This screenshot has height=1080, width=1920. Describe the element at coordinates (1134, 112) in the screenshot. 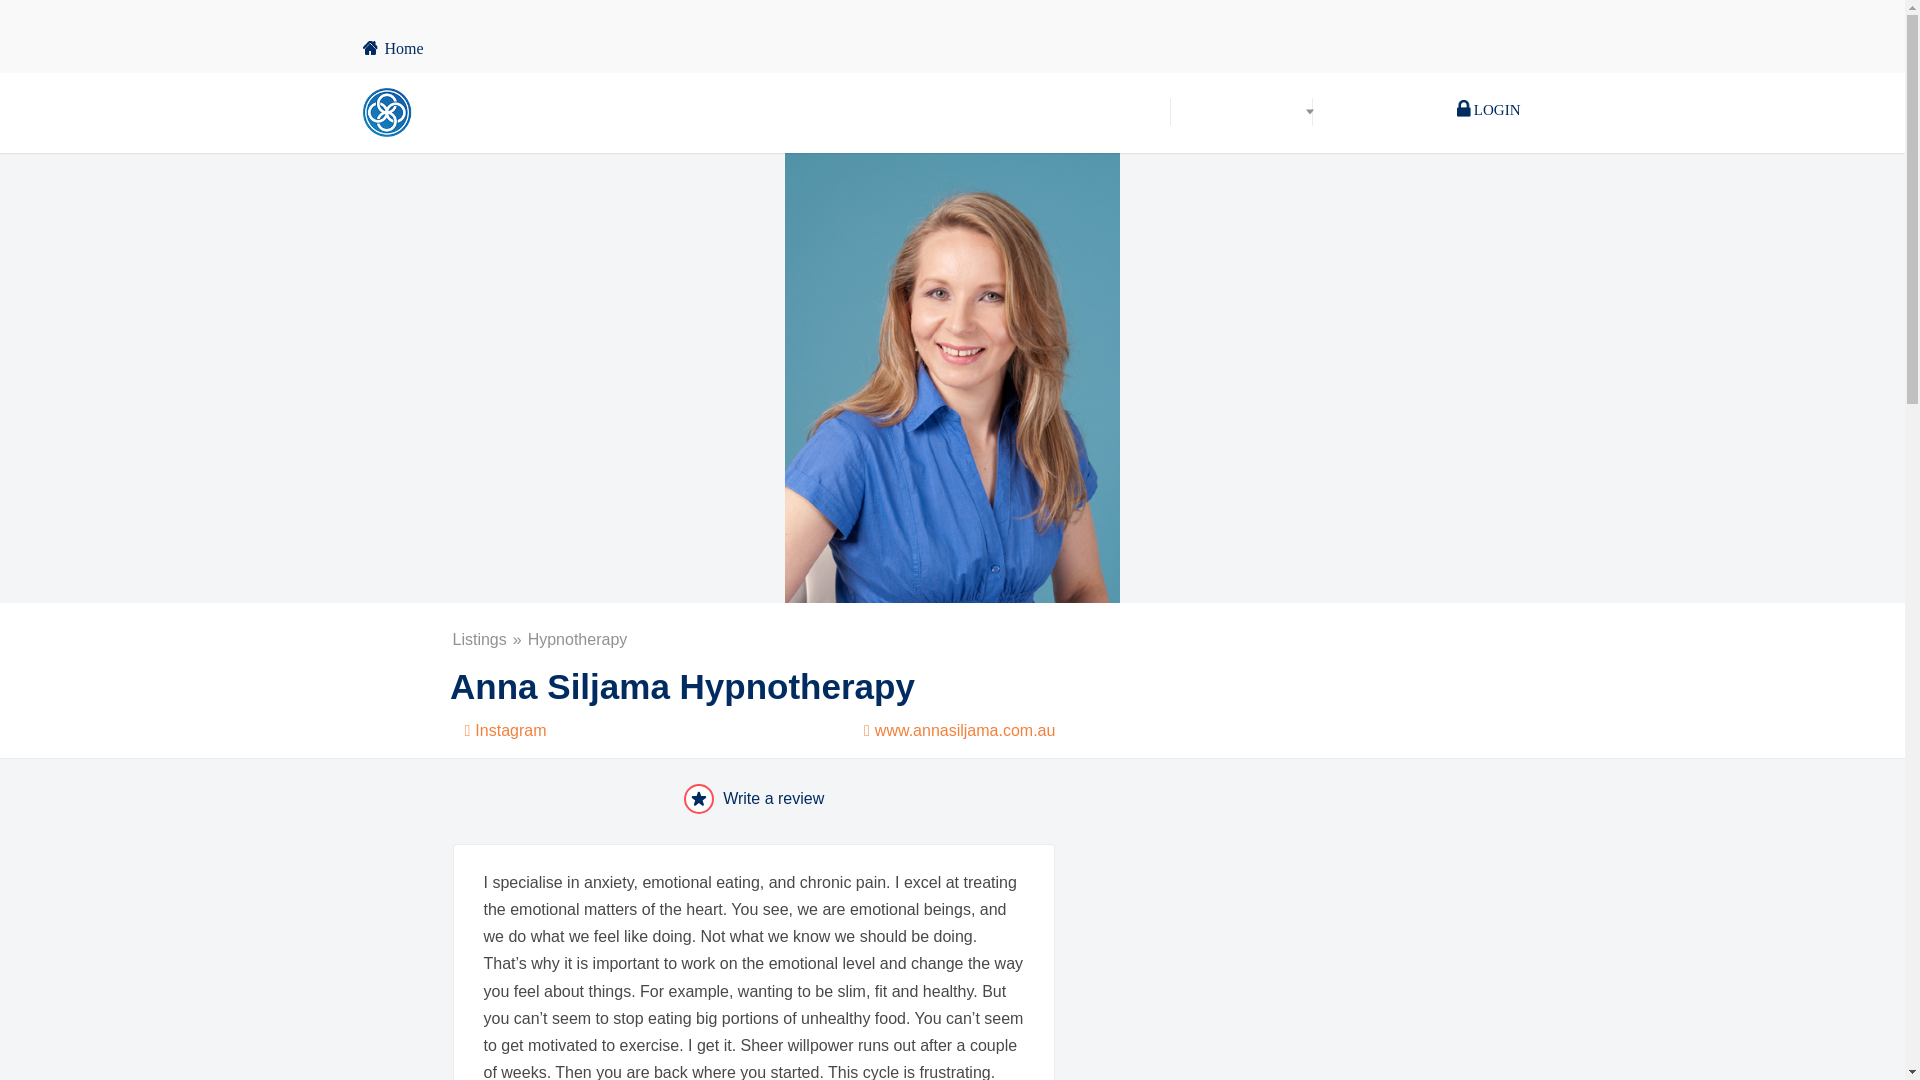

I see `Home` at that location.